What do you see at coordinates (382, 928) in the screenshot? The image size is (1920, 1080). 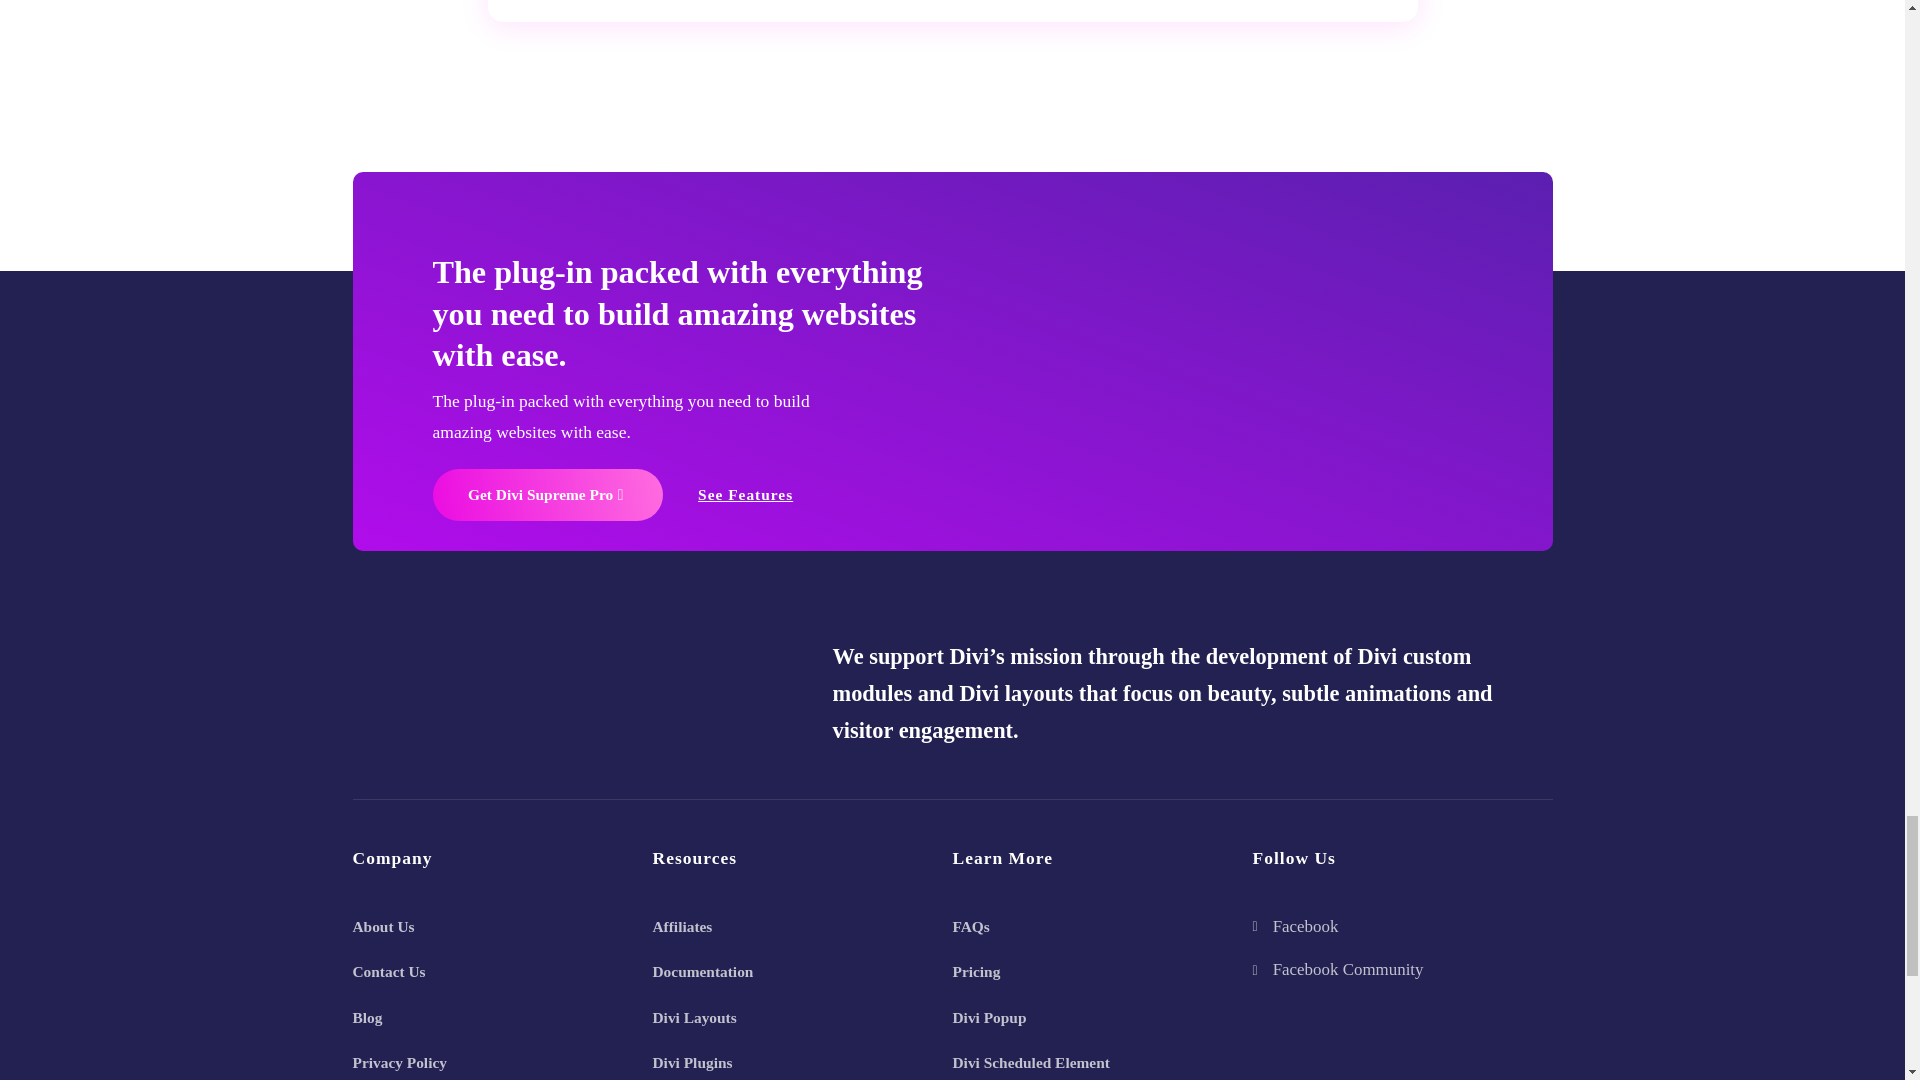 I see `About Us` at bounding box center [382, 928].